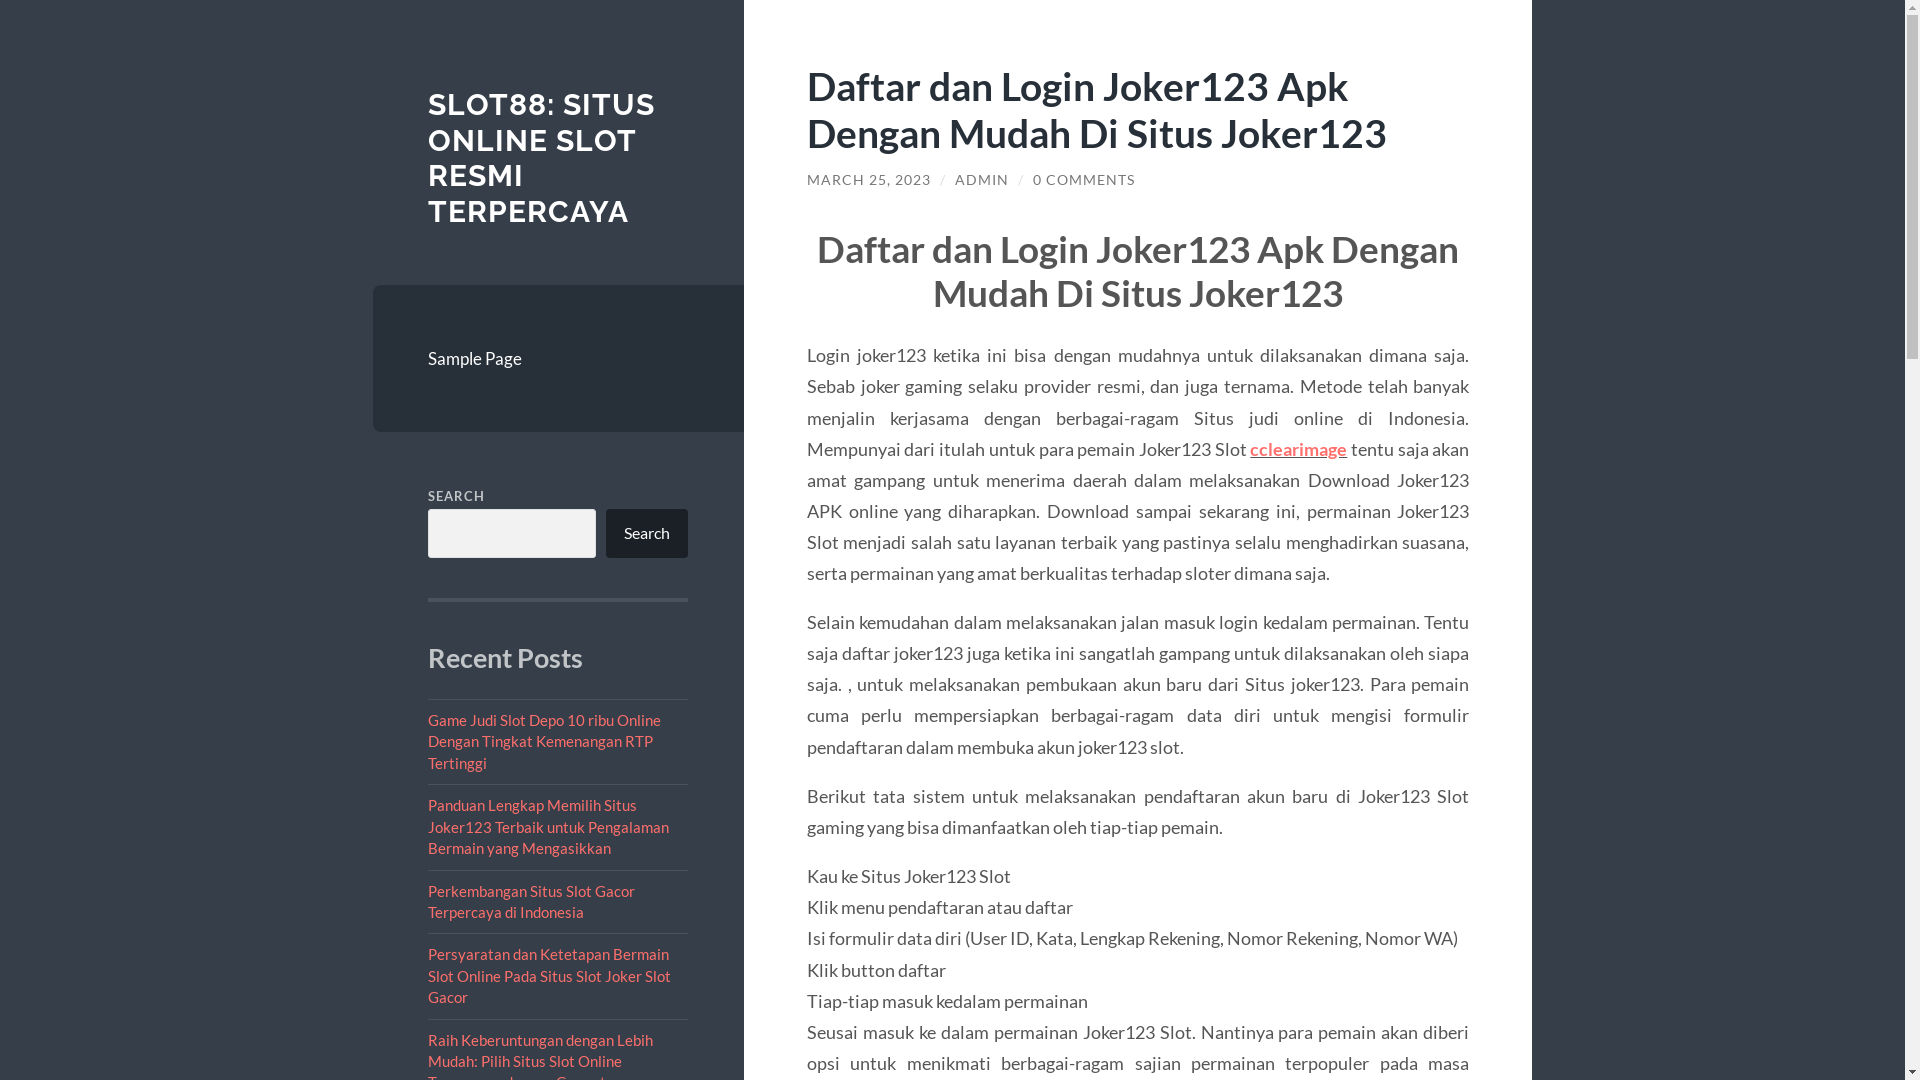 Image resolution: width=1920 pixels, height=1080 pixels. What do you see at coordinates (532, 902) in the screenshot?
I see `Perkembangan Situs Slot Gacor Terpercaya di Indonesia` at bounding box center [532, 902].